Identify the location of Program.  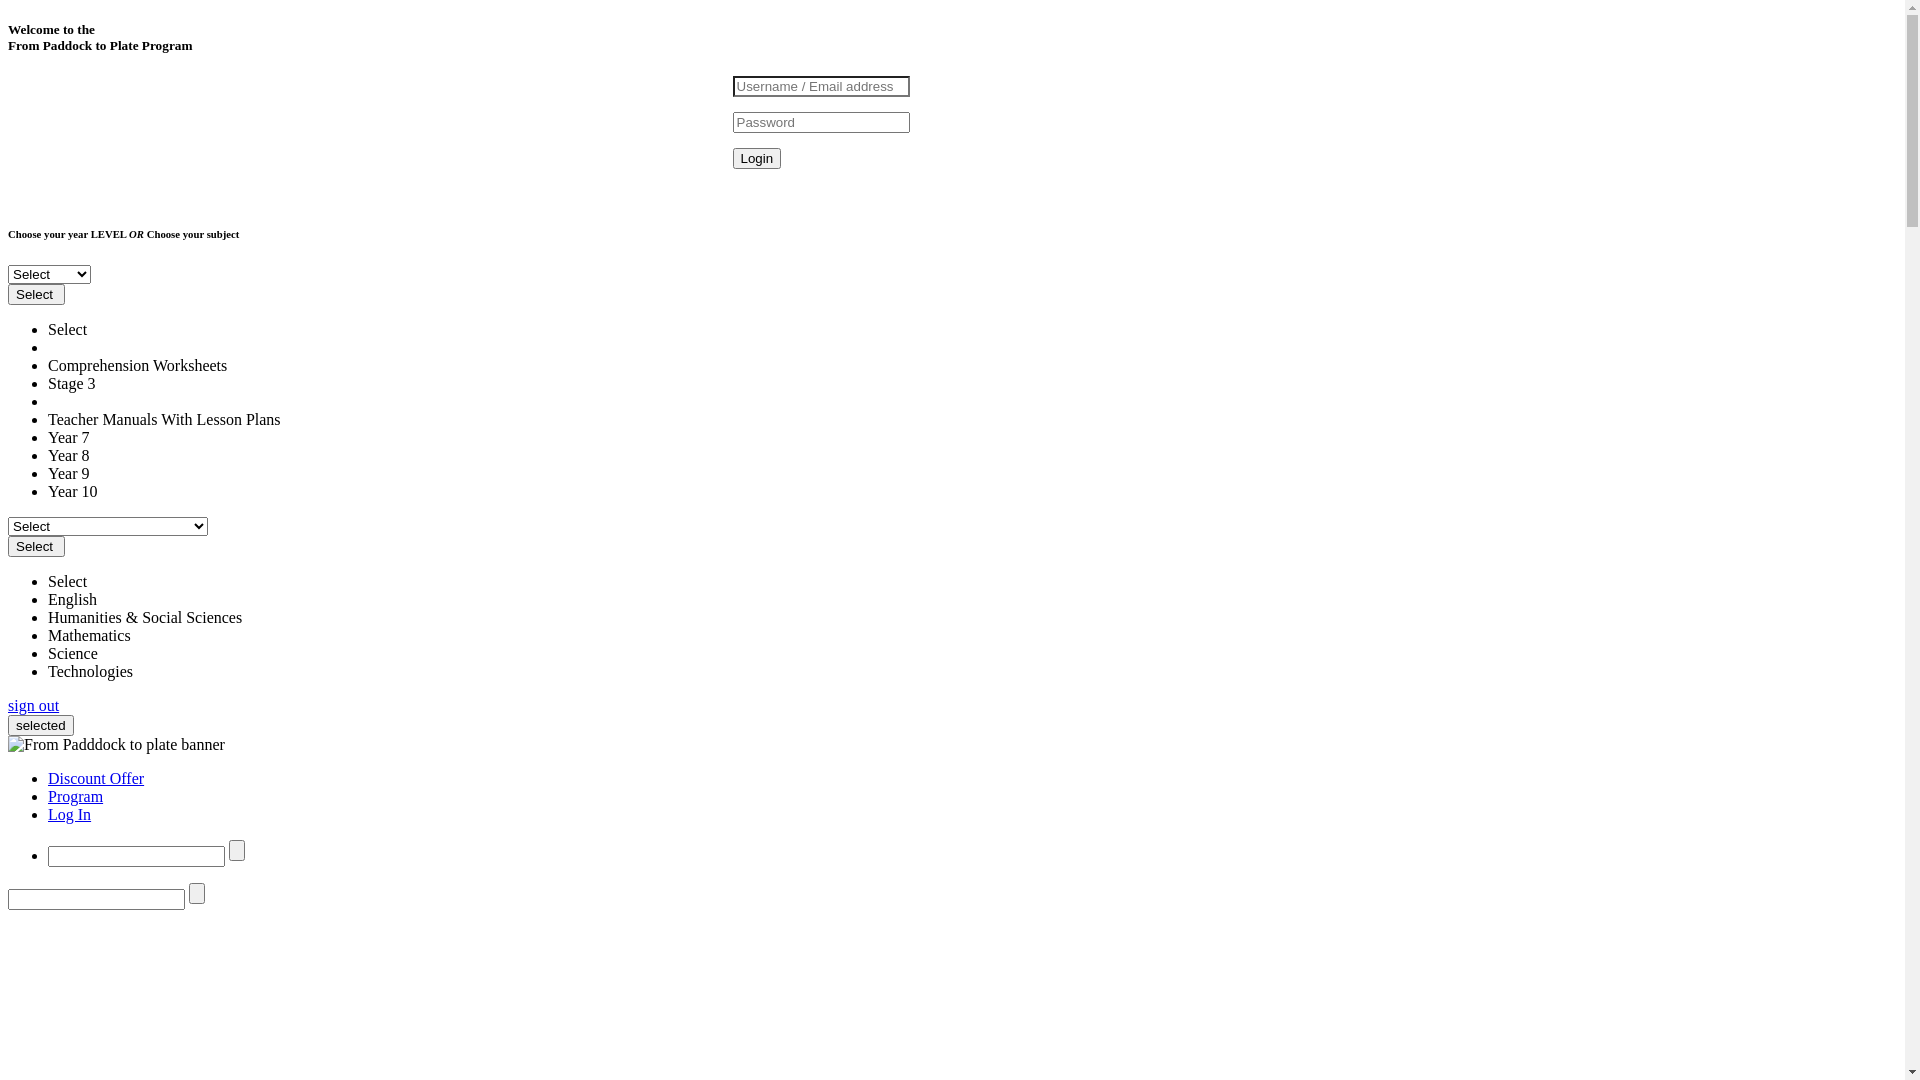
(76, 796).